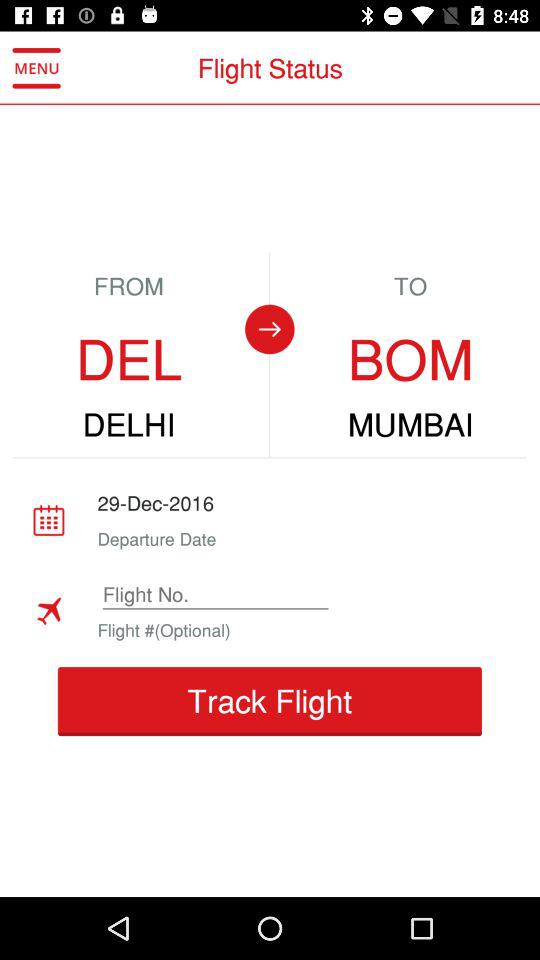 This screenshot has height=960, width=540. What do you see at coordinates (410, 360) in the screenshot?
I see `flip to bom icon` at bounding box center [410, 360].